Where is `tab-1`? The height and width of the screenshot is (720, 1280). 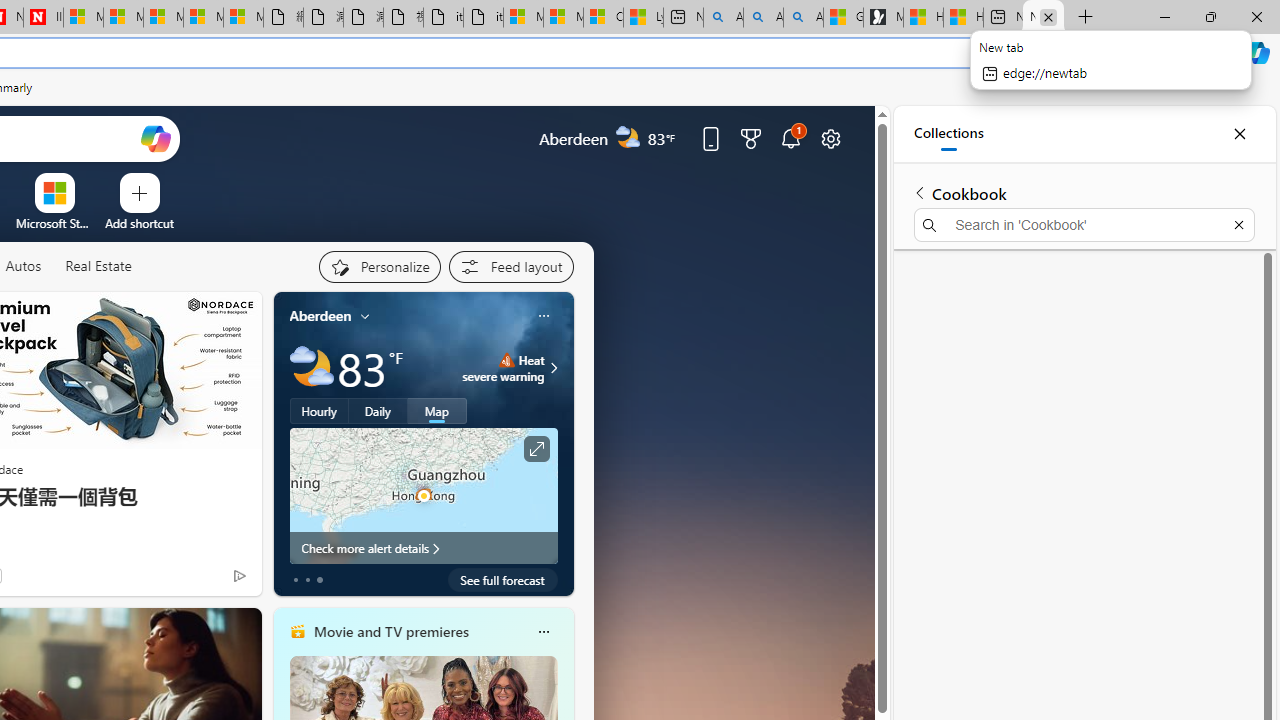 tab-1 is located at coordinates (306, 580).